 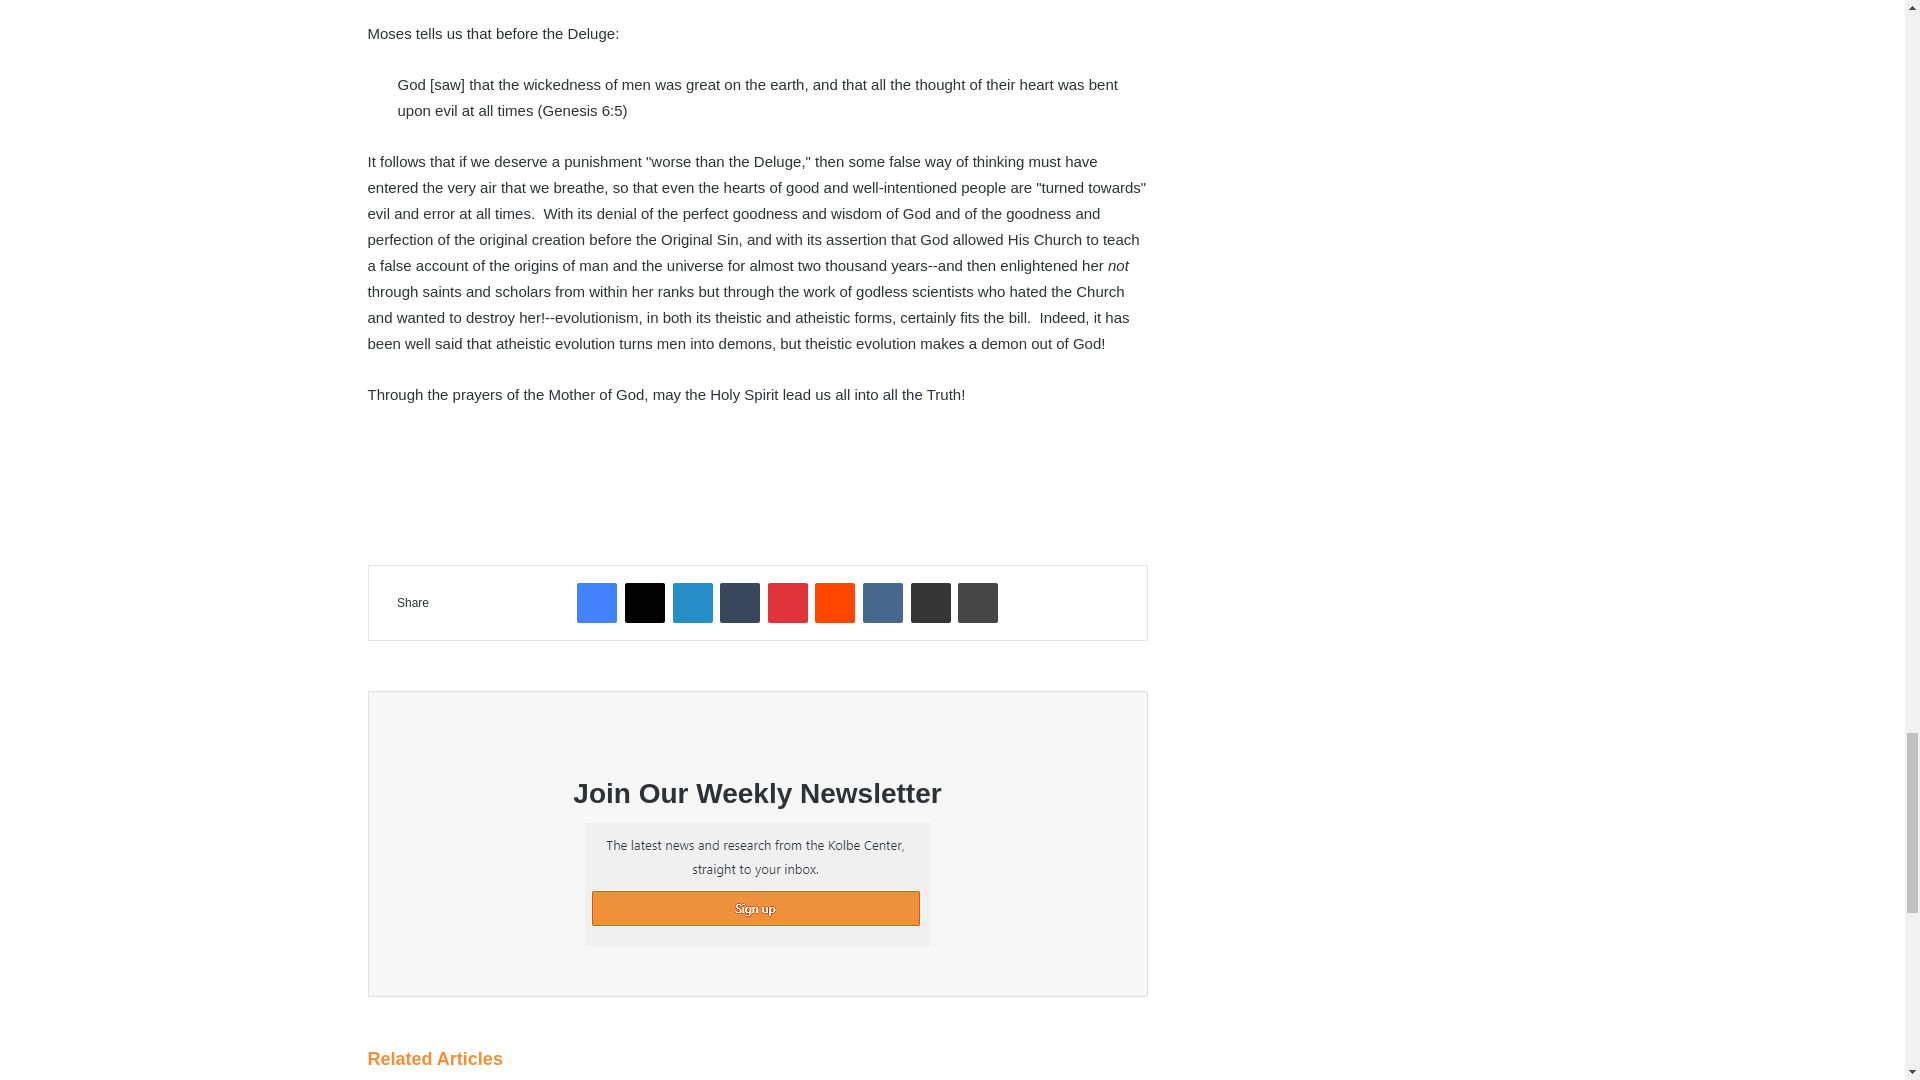 What do you see at coordinates (596, 603) in the screenshot?
I see `Facebook` at bounding box center [596, 603].